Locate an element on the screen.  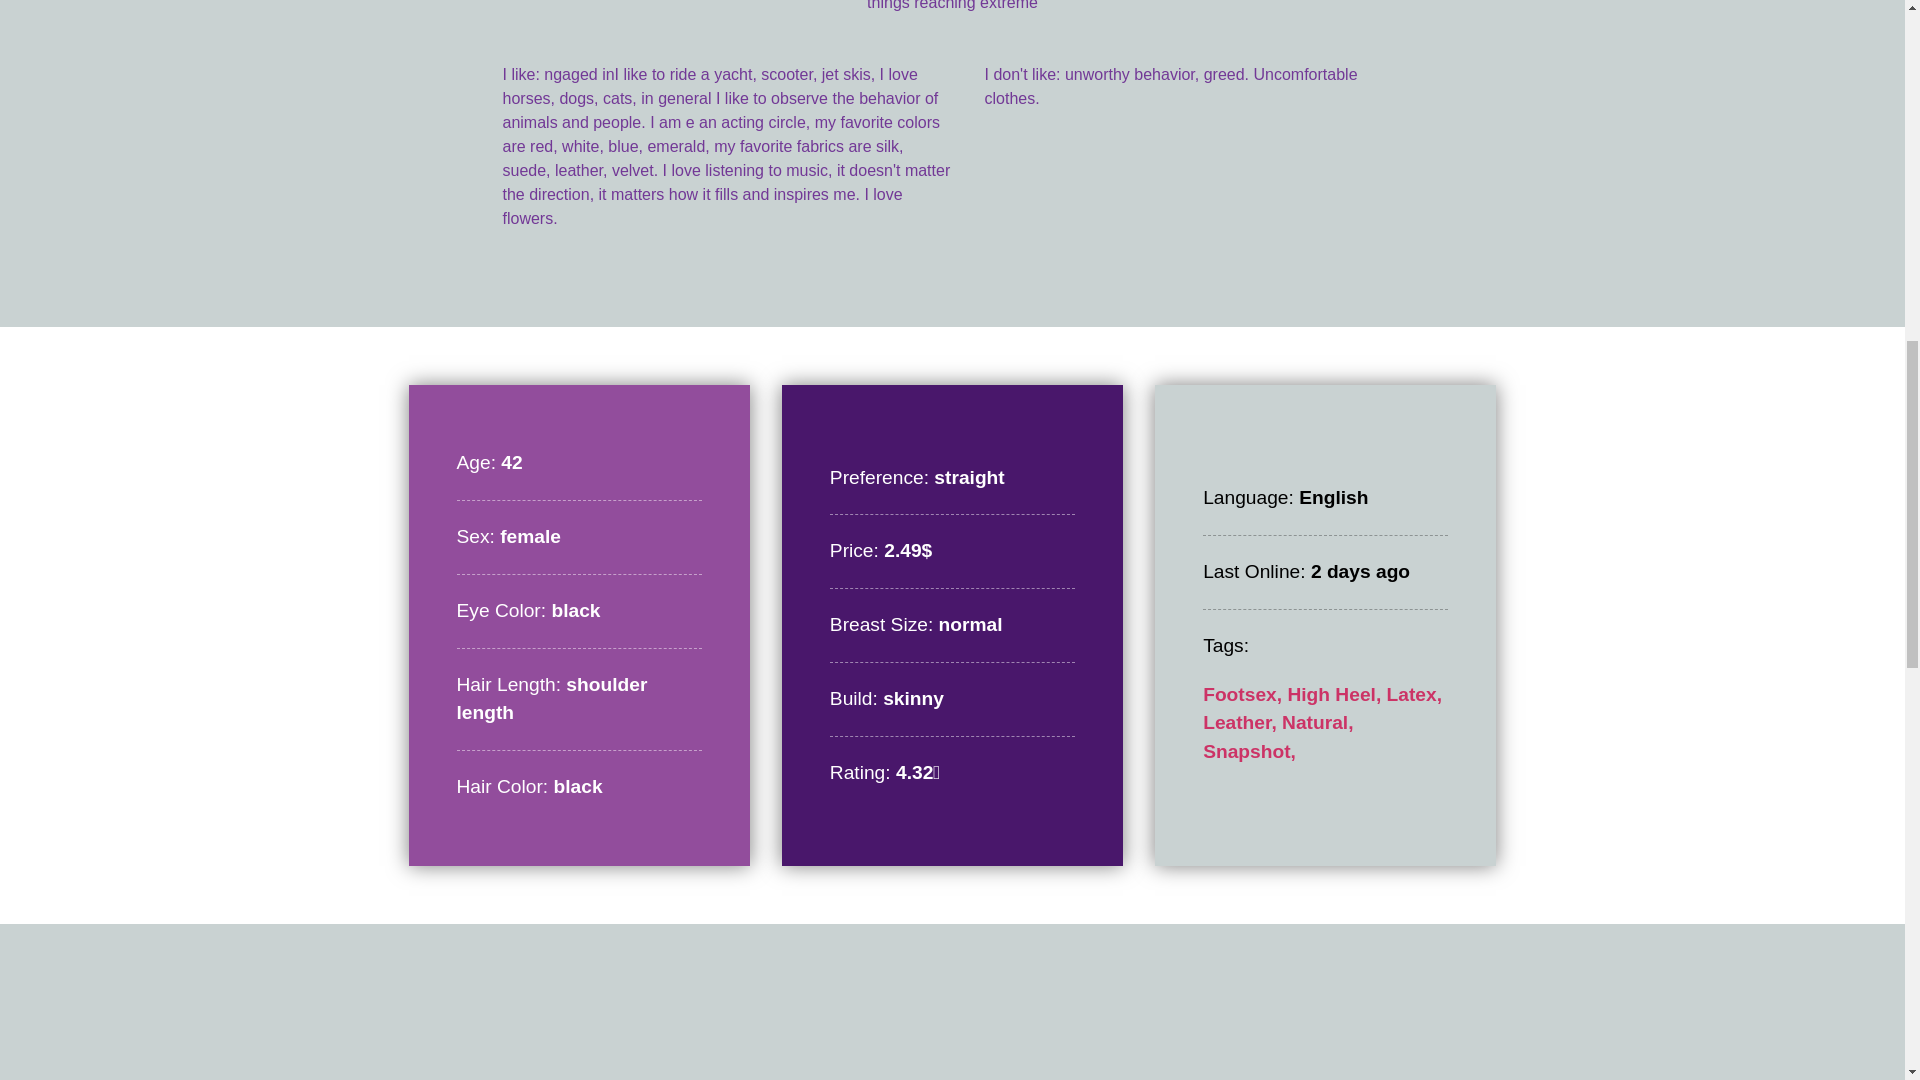
High Heel is located at coordinates (1336, 694).